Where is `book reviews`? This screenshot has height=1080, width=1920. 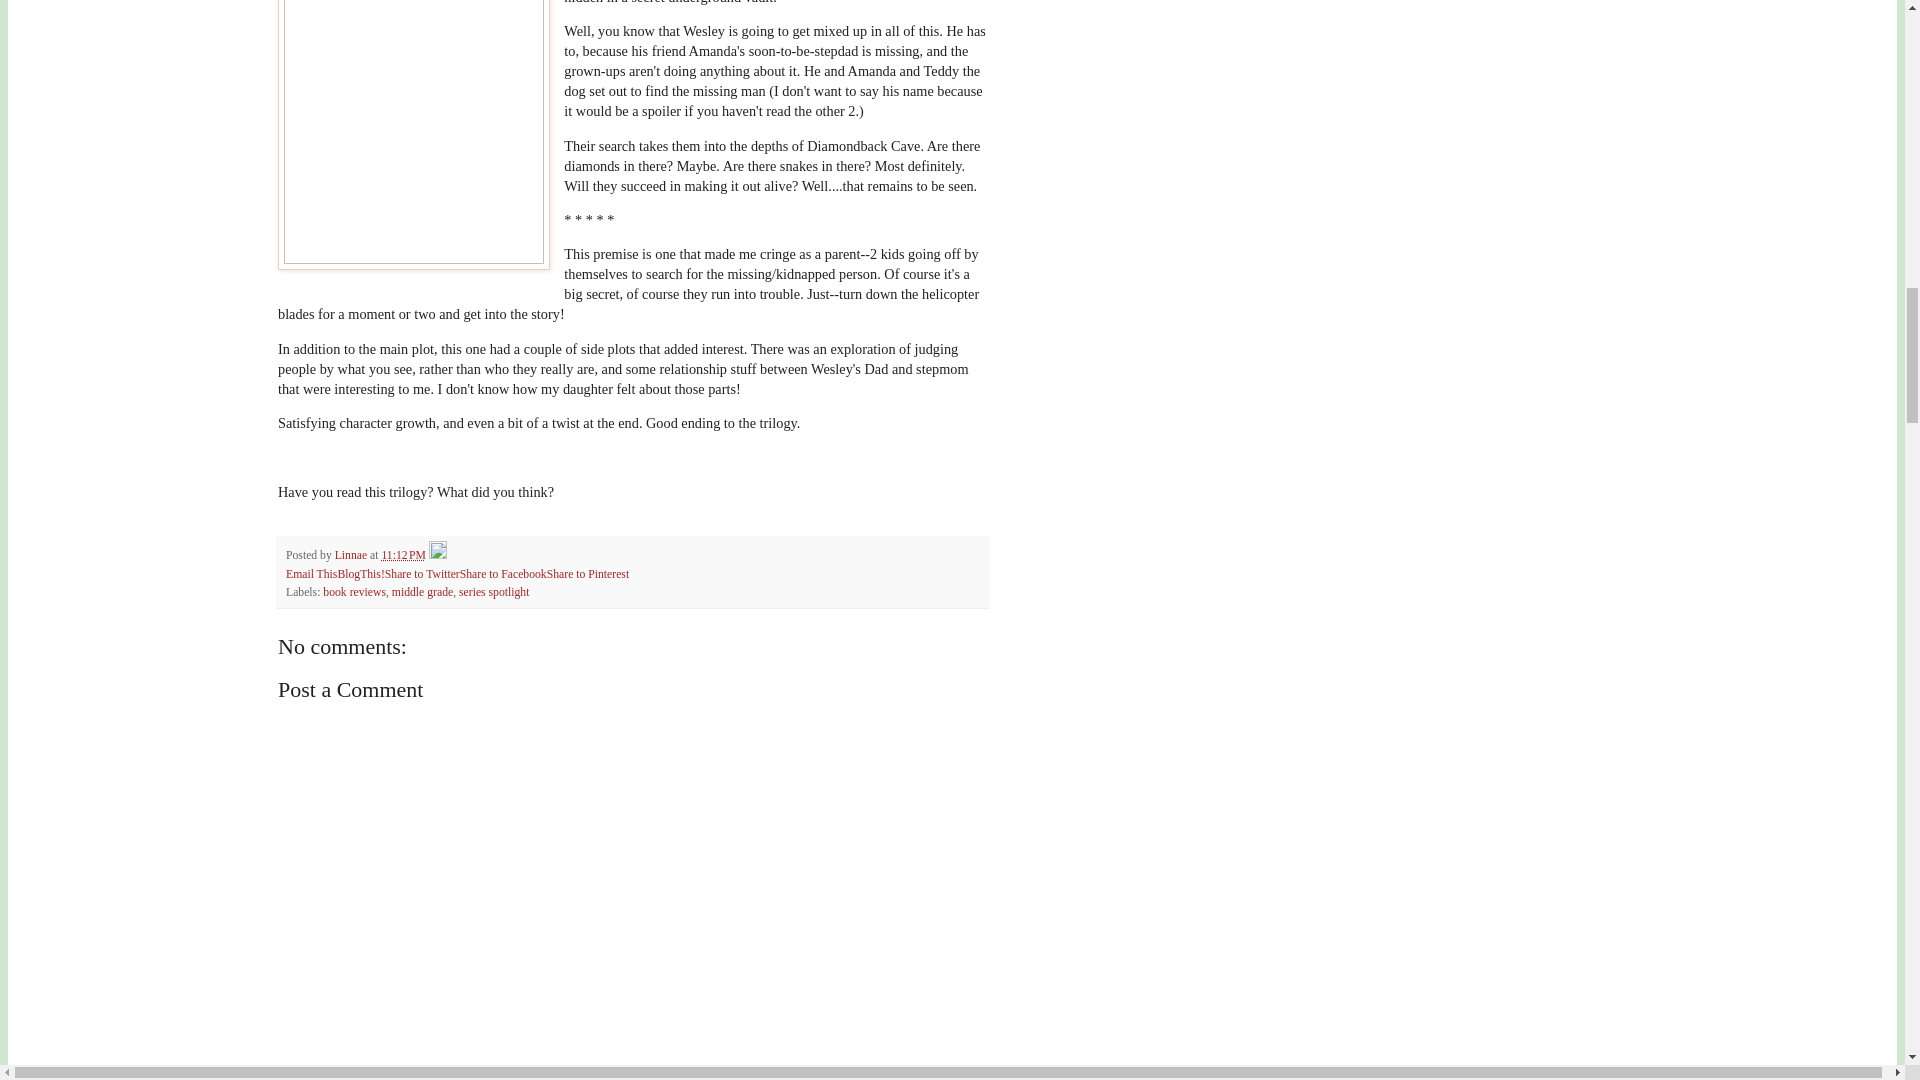 book reviews is located at coordinates (354, 592).